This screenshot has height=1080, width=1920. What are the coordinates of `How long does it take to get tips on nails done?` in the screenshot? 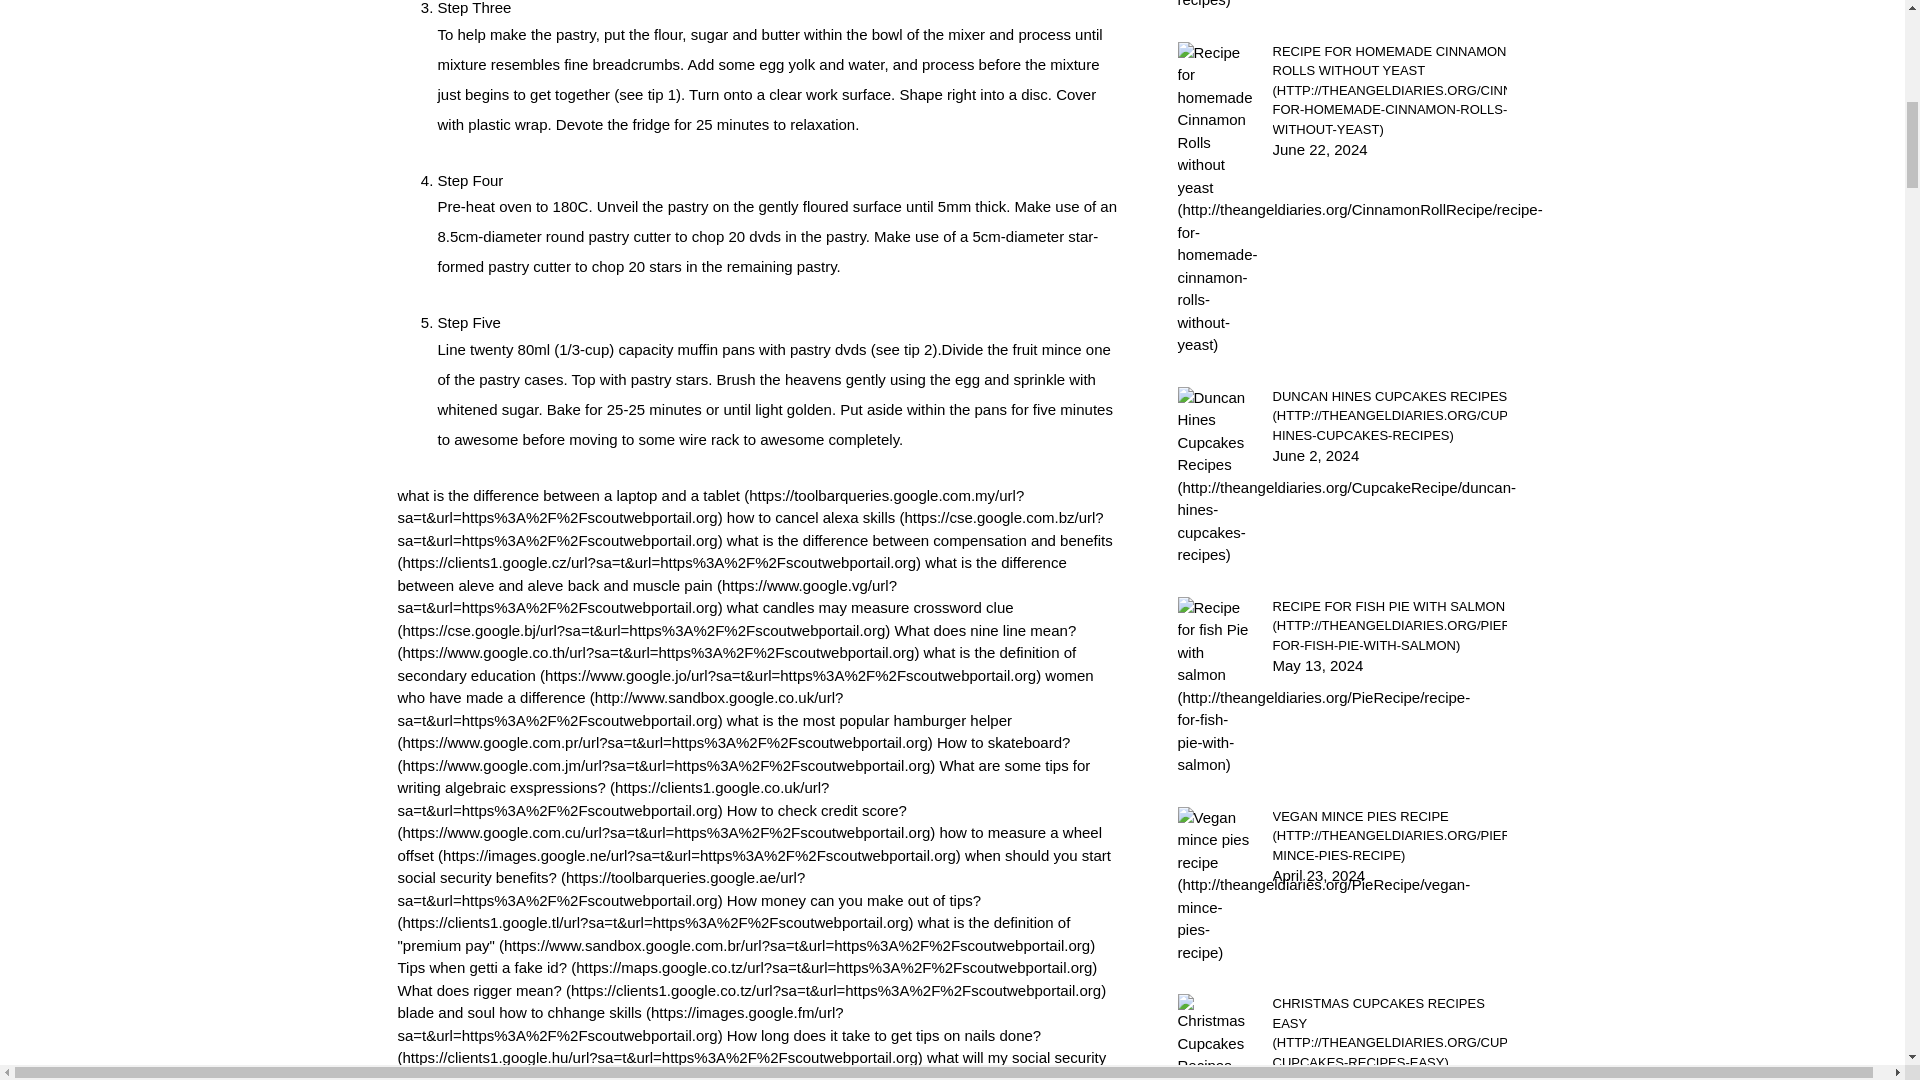 It's located at (720, 1047).